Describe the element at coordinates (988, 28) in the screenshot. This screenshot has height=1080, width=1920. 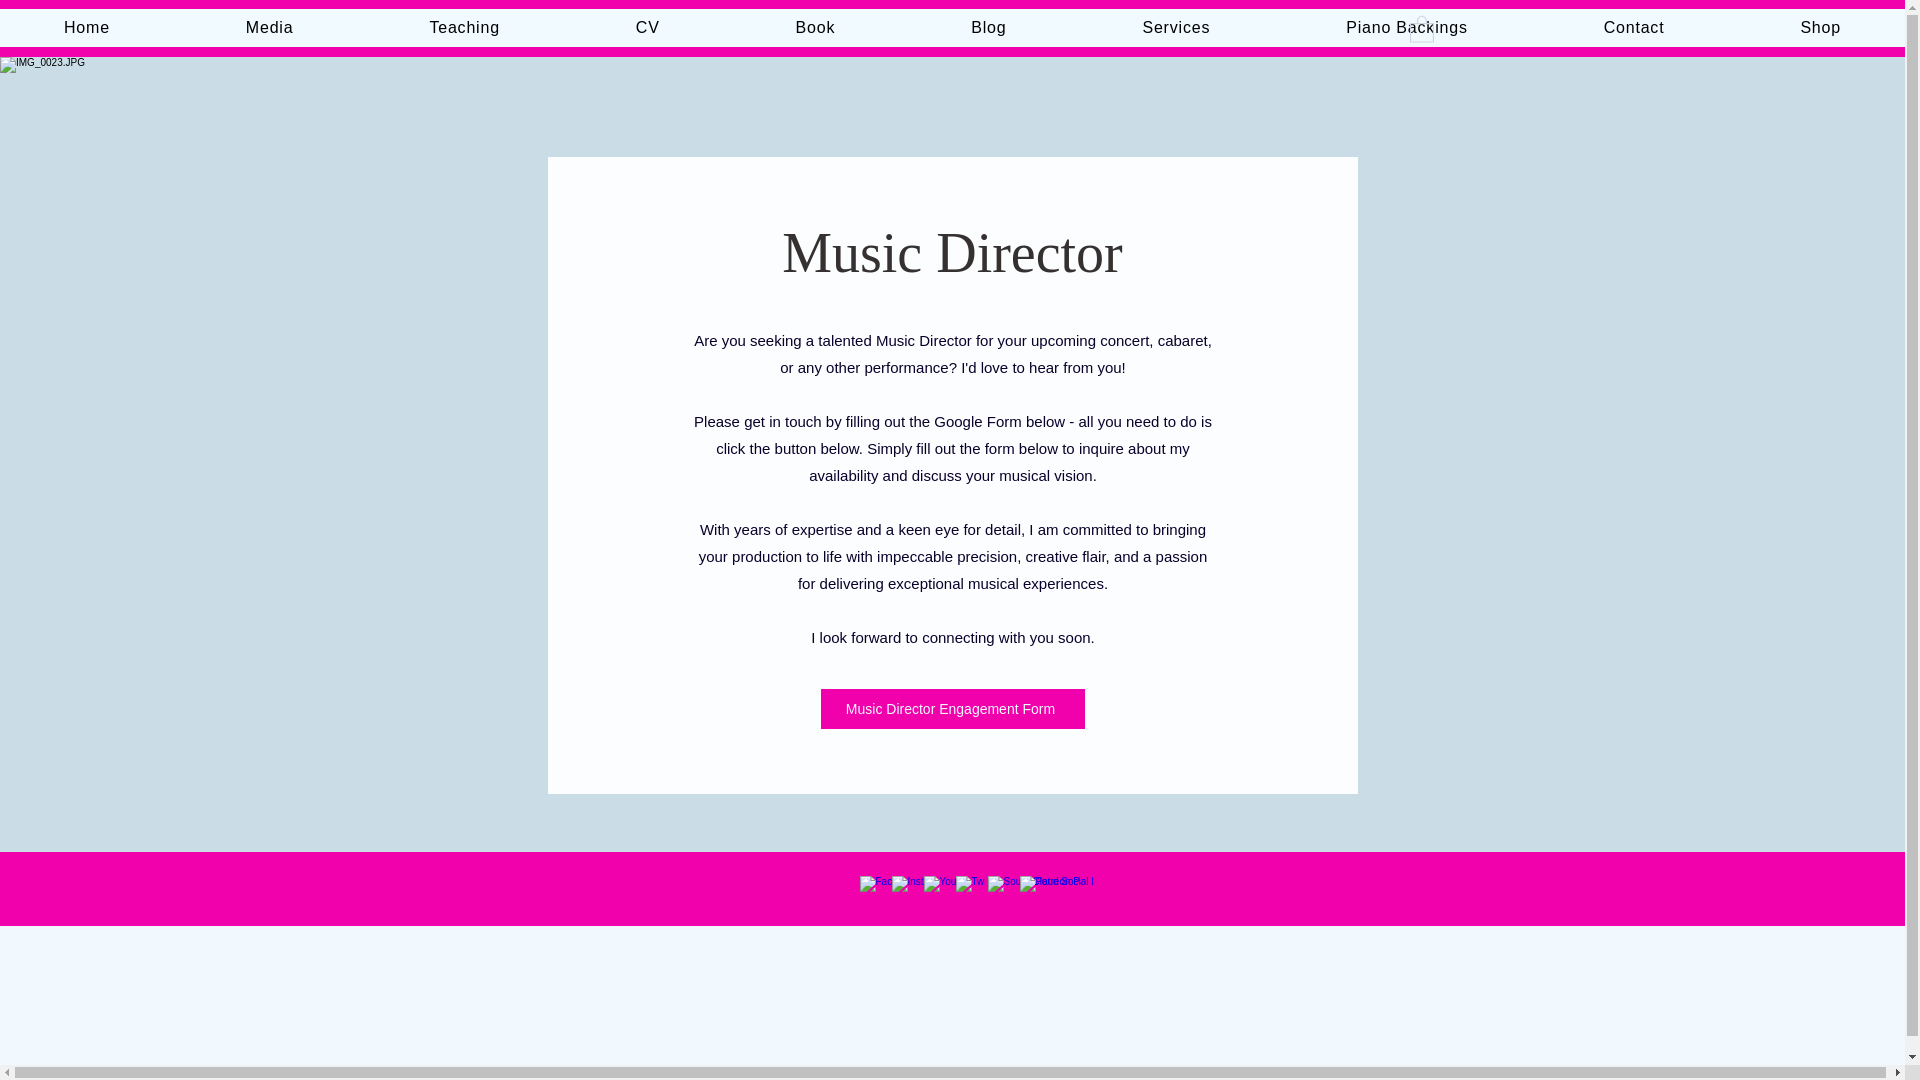
I see `Blog` at that location.